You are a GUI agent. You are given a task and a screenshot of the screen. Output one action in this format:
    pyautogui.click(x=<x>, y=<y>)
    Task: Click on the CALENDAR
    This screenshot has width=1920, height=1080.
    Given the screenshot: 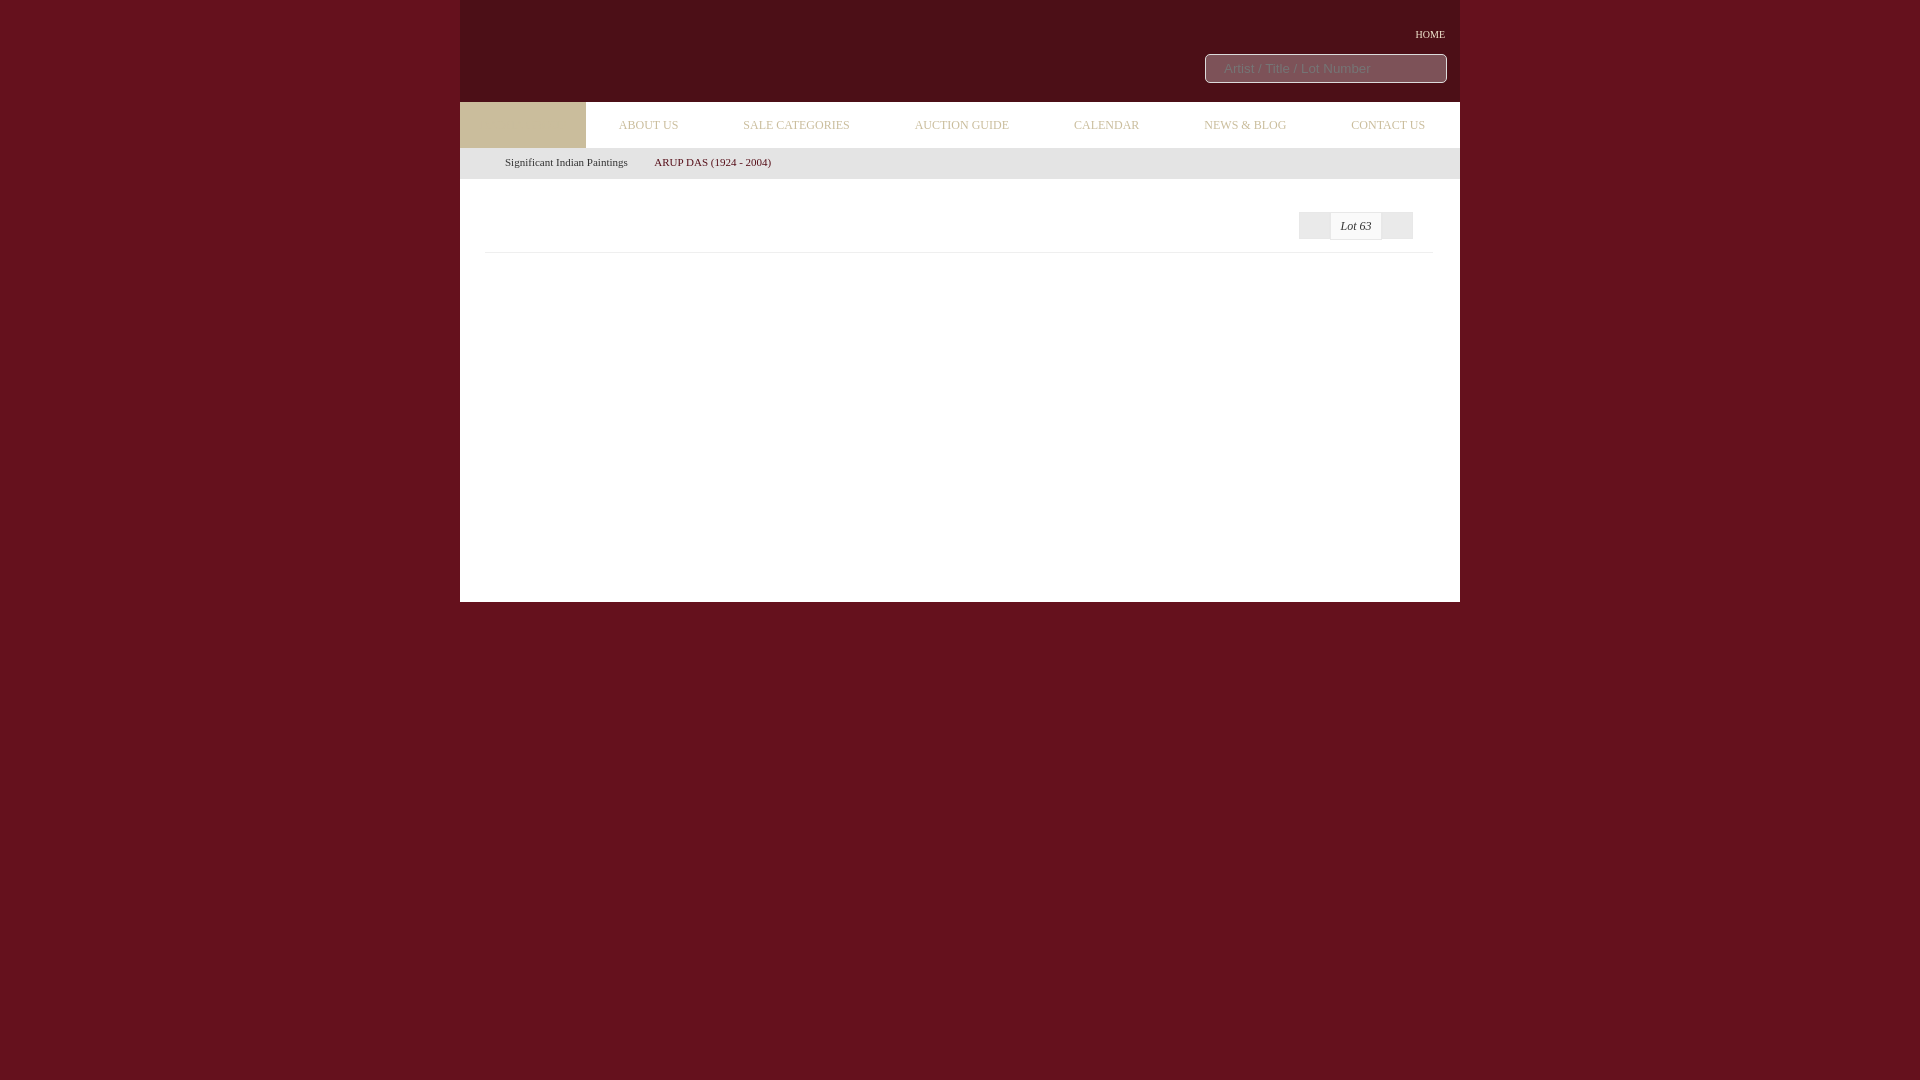 What is the action you would take?
    pyautogui.click(x=1106, y=124)
    